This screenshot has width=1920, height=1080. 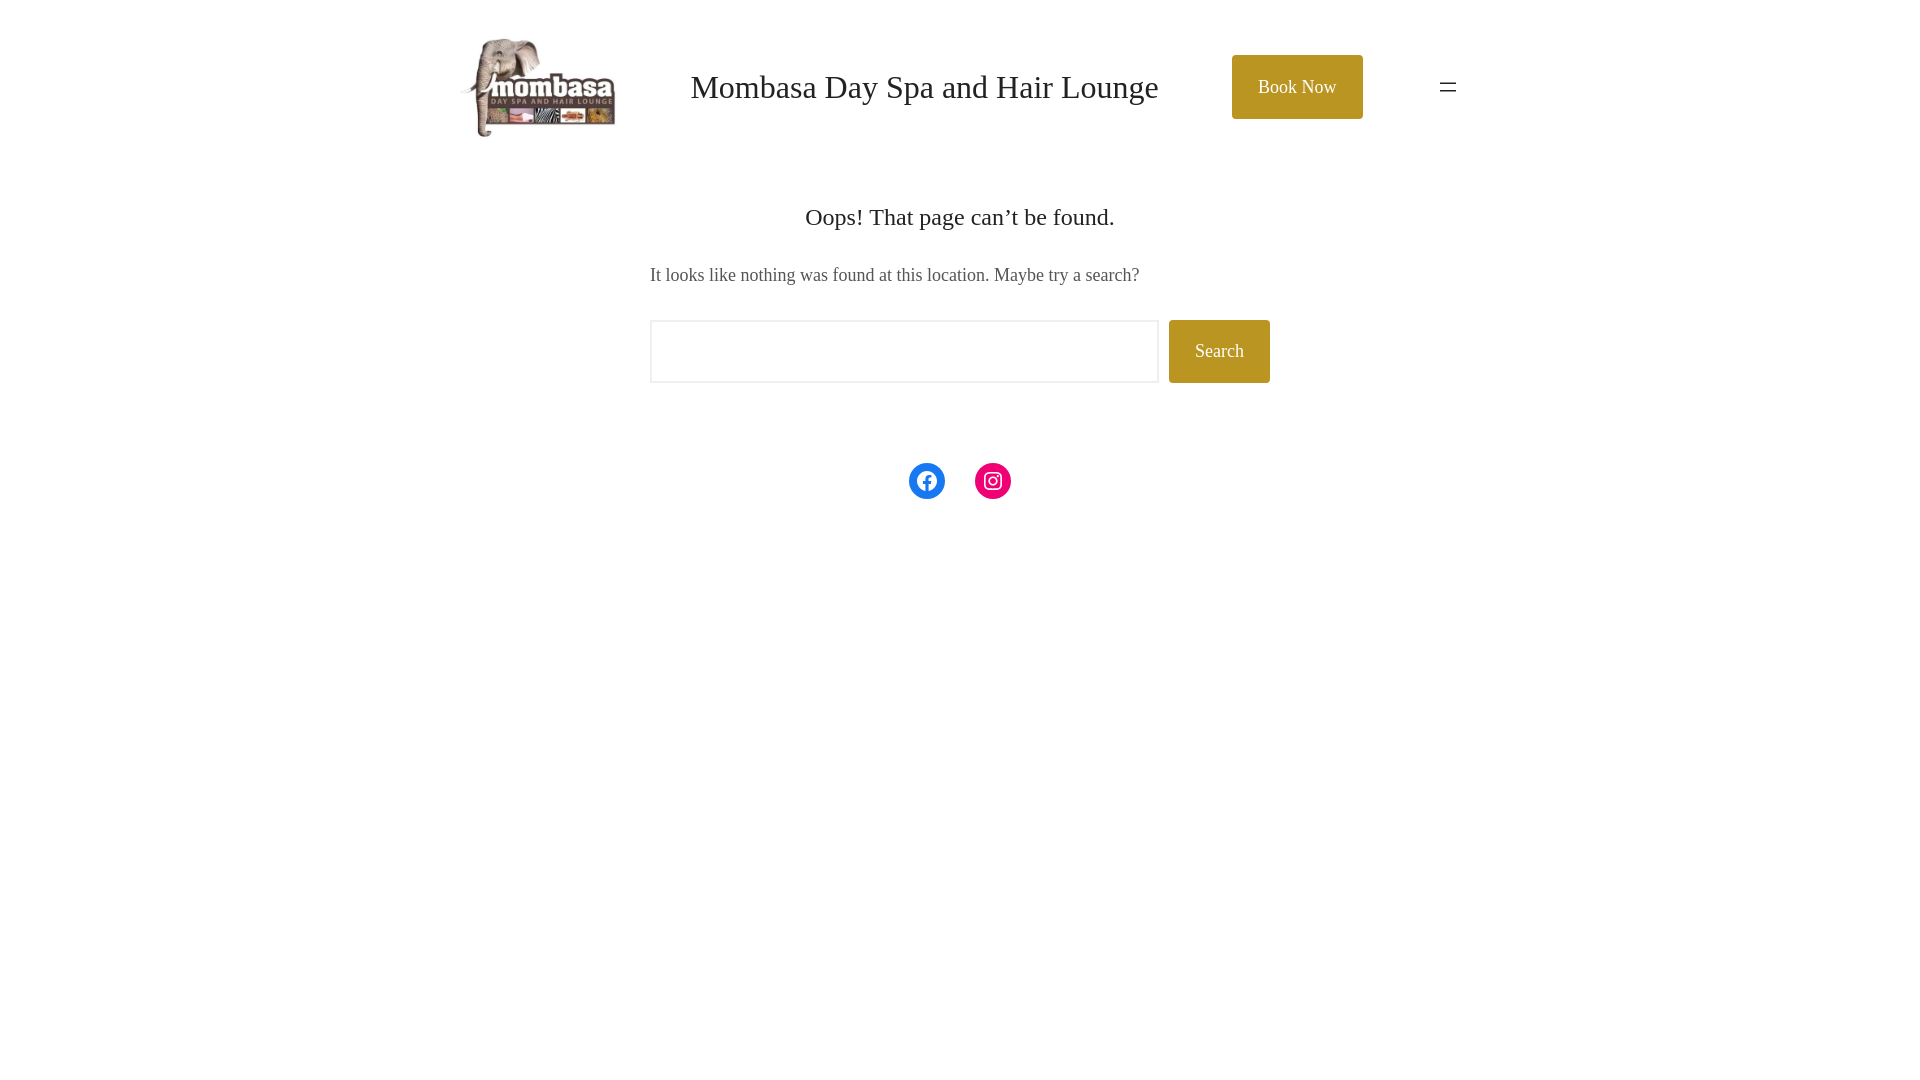 I want to click on Instagram, so click(x=993, y=481).